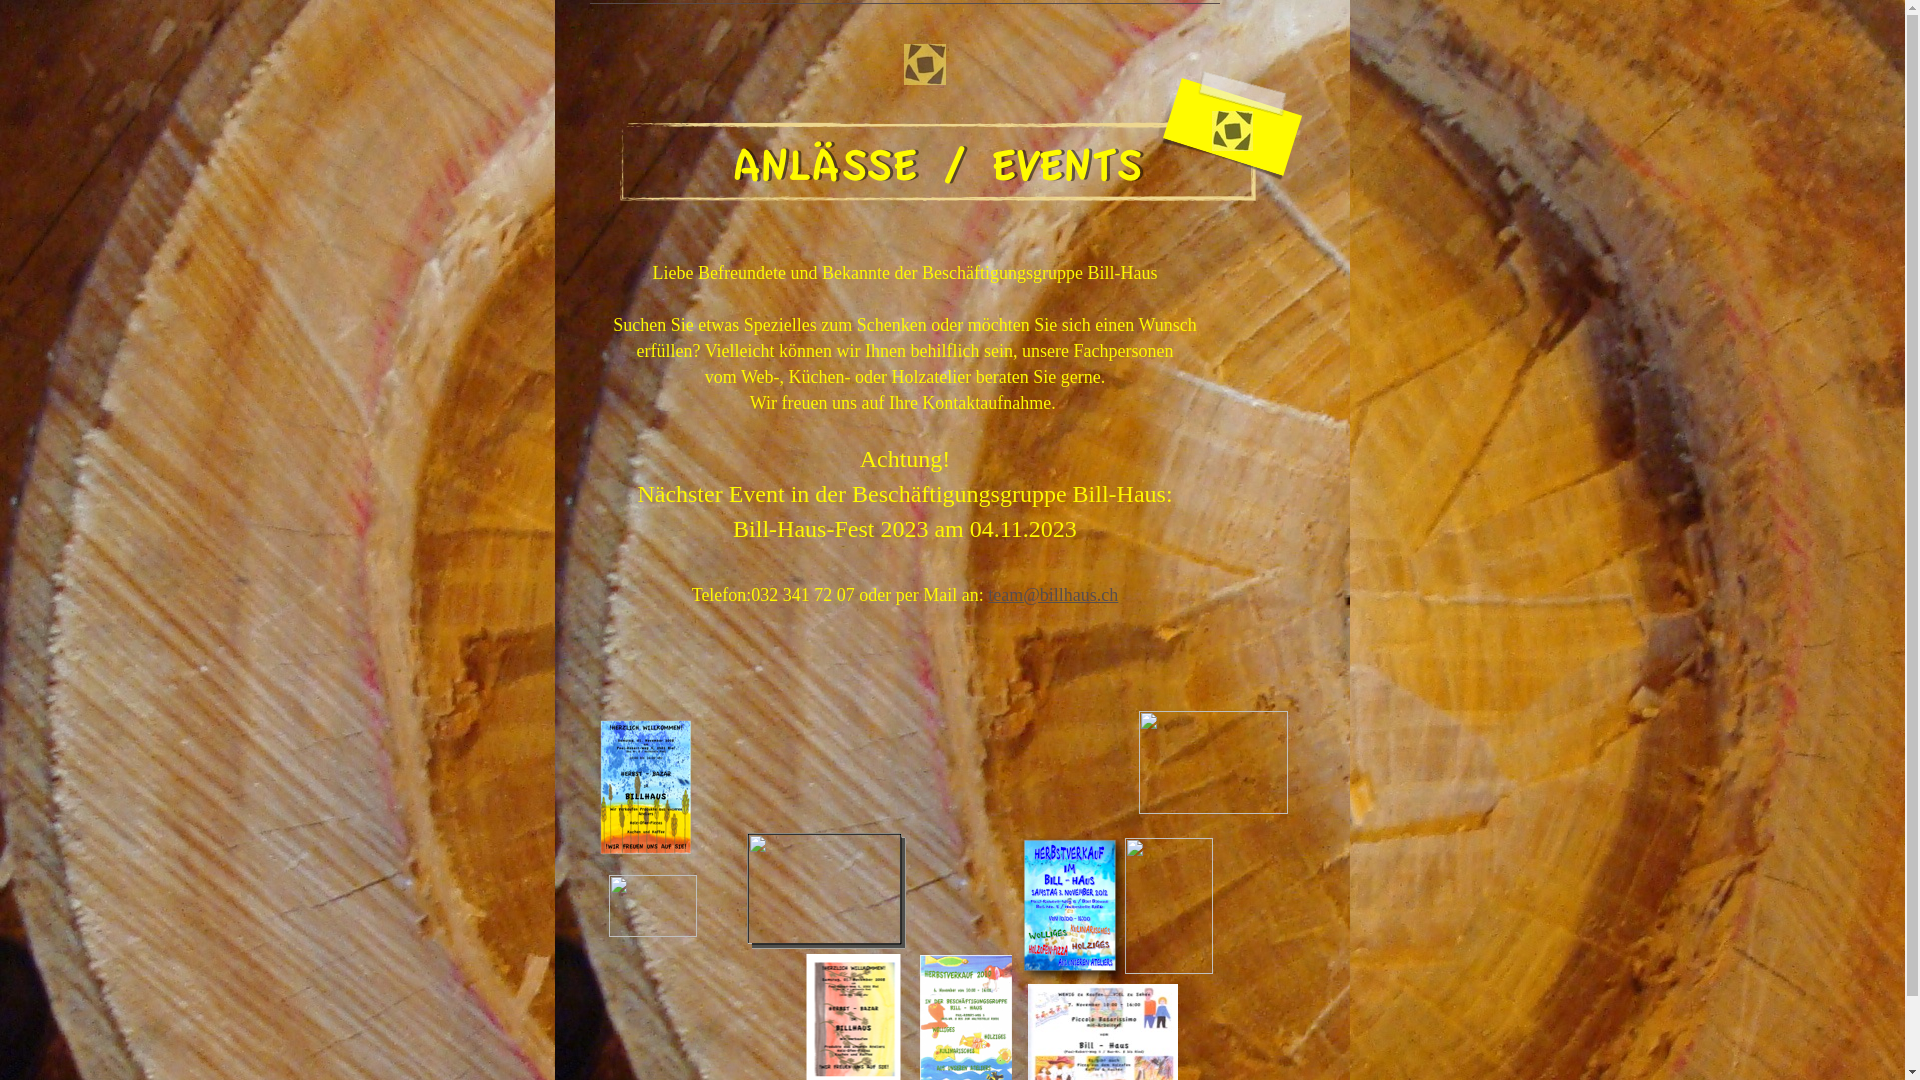 This screenshot has height=1080, width=1920. I want to click on team@billhaus.ch, so click(1052, 595).